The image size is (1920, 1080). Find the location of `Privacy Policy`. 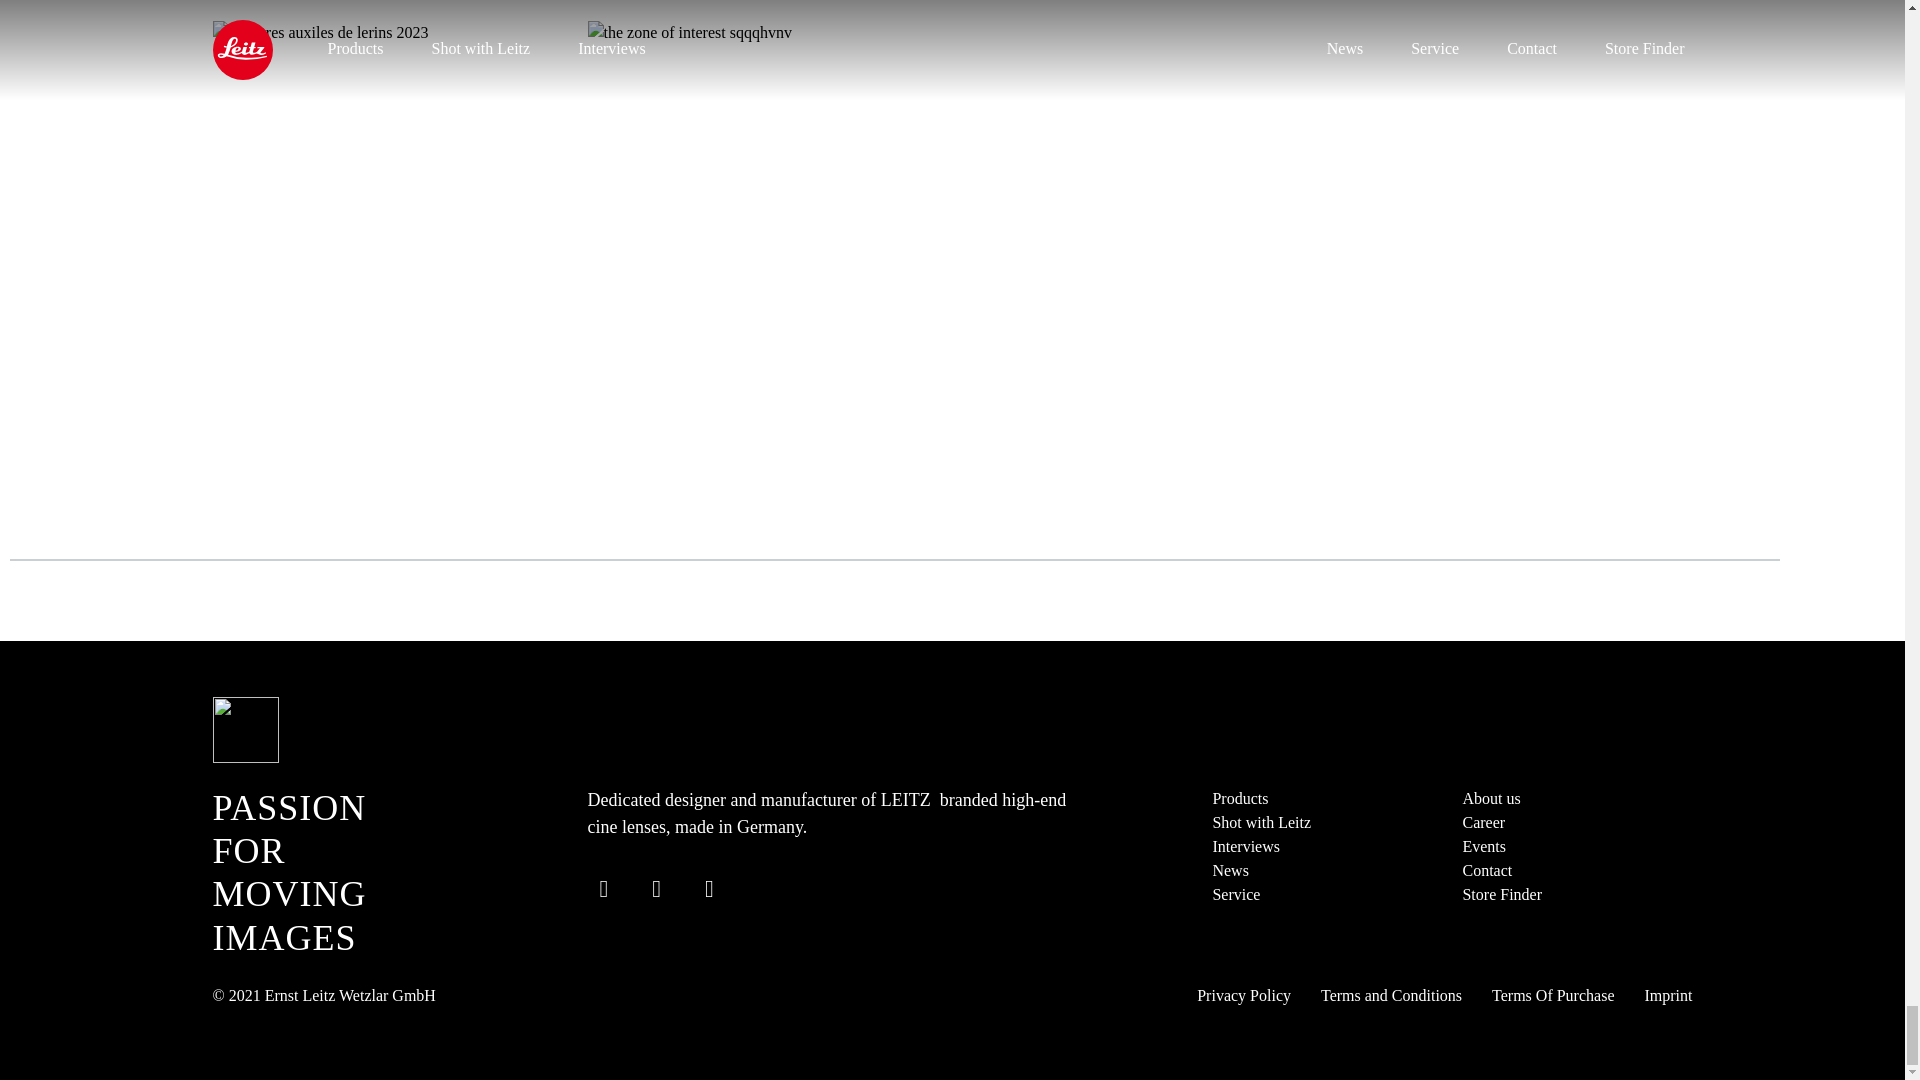

Privacy Policy is located at coordinates (1243, 996).